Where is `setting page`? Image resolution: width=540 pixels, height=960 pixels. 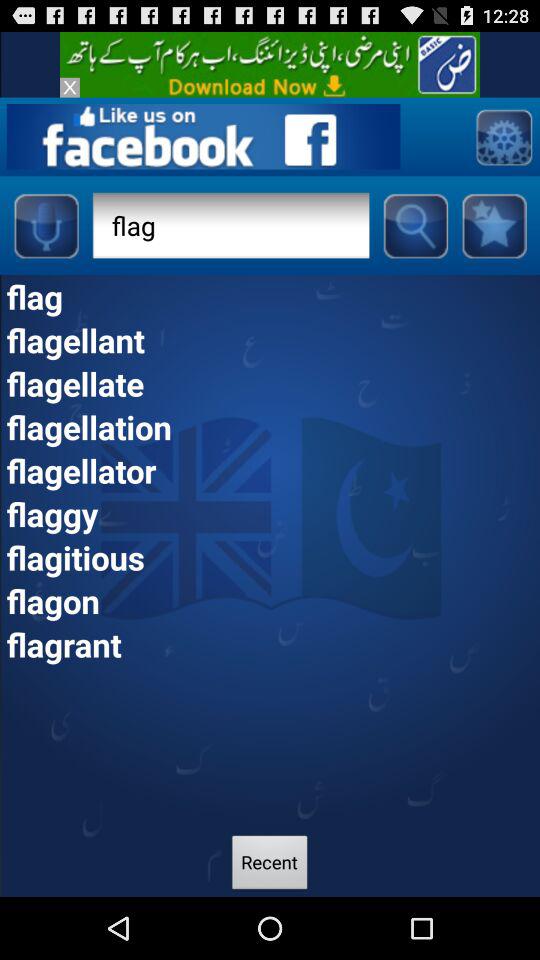
setting page is located at coordinates (504, 136).